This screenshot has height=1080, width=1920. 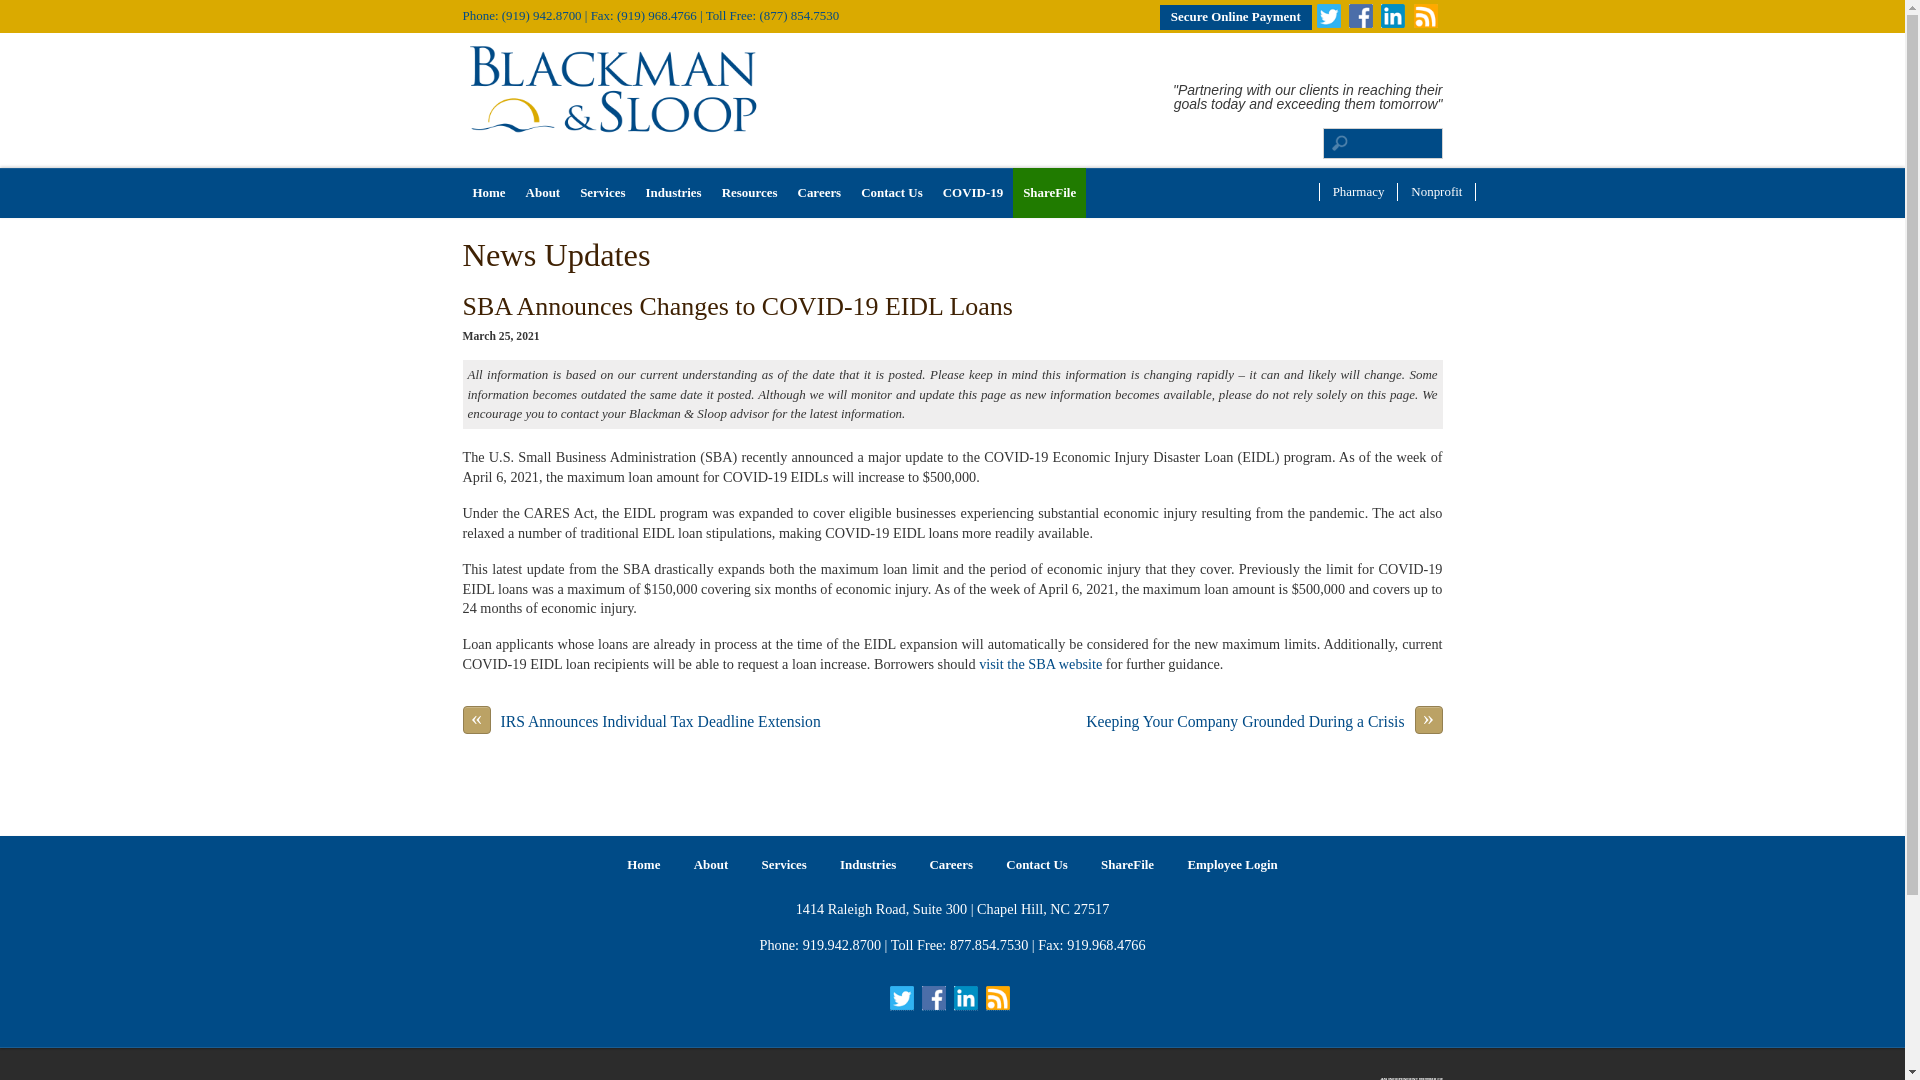 I want to click on Search, so click(x=1382, y=143).